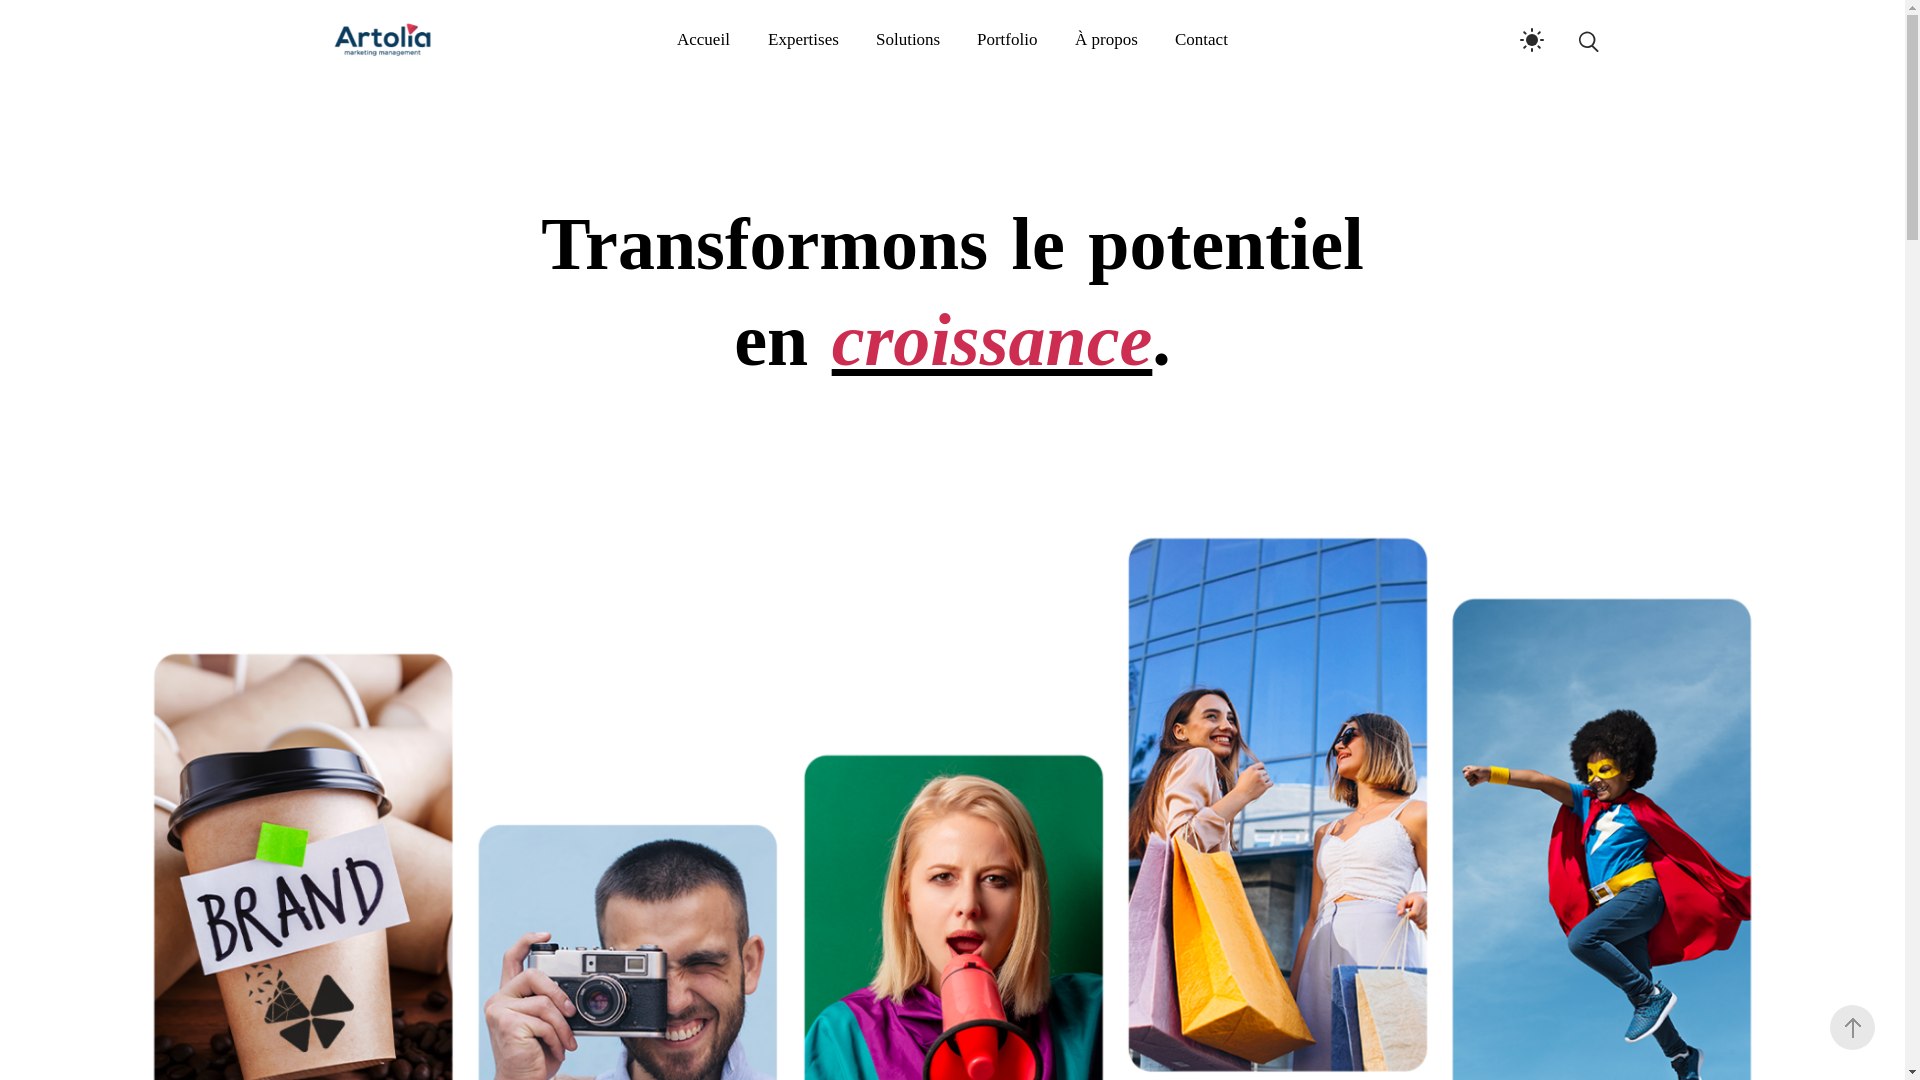  I want to click on Solutions, so click(908, 40).